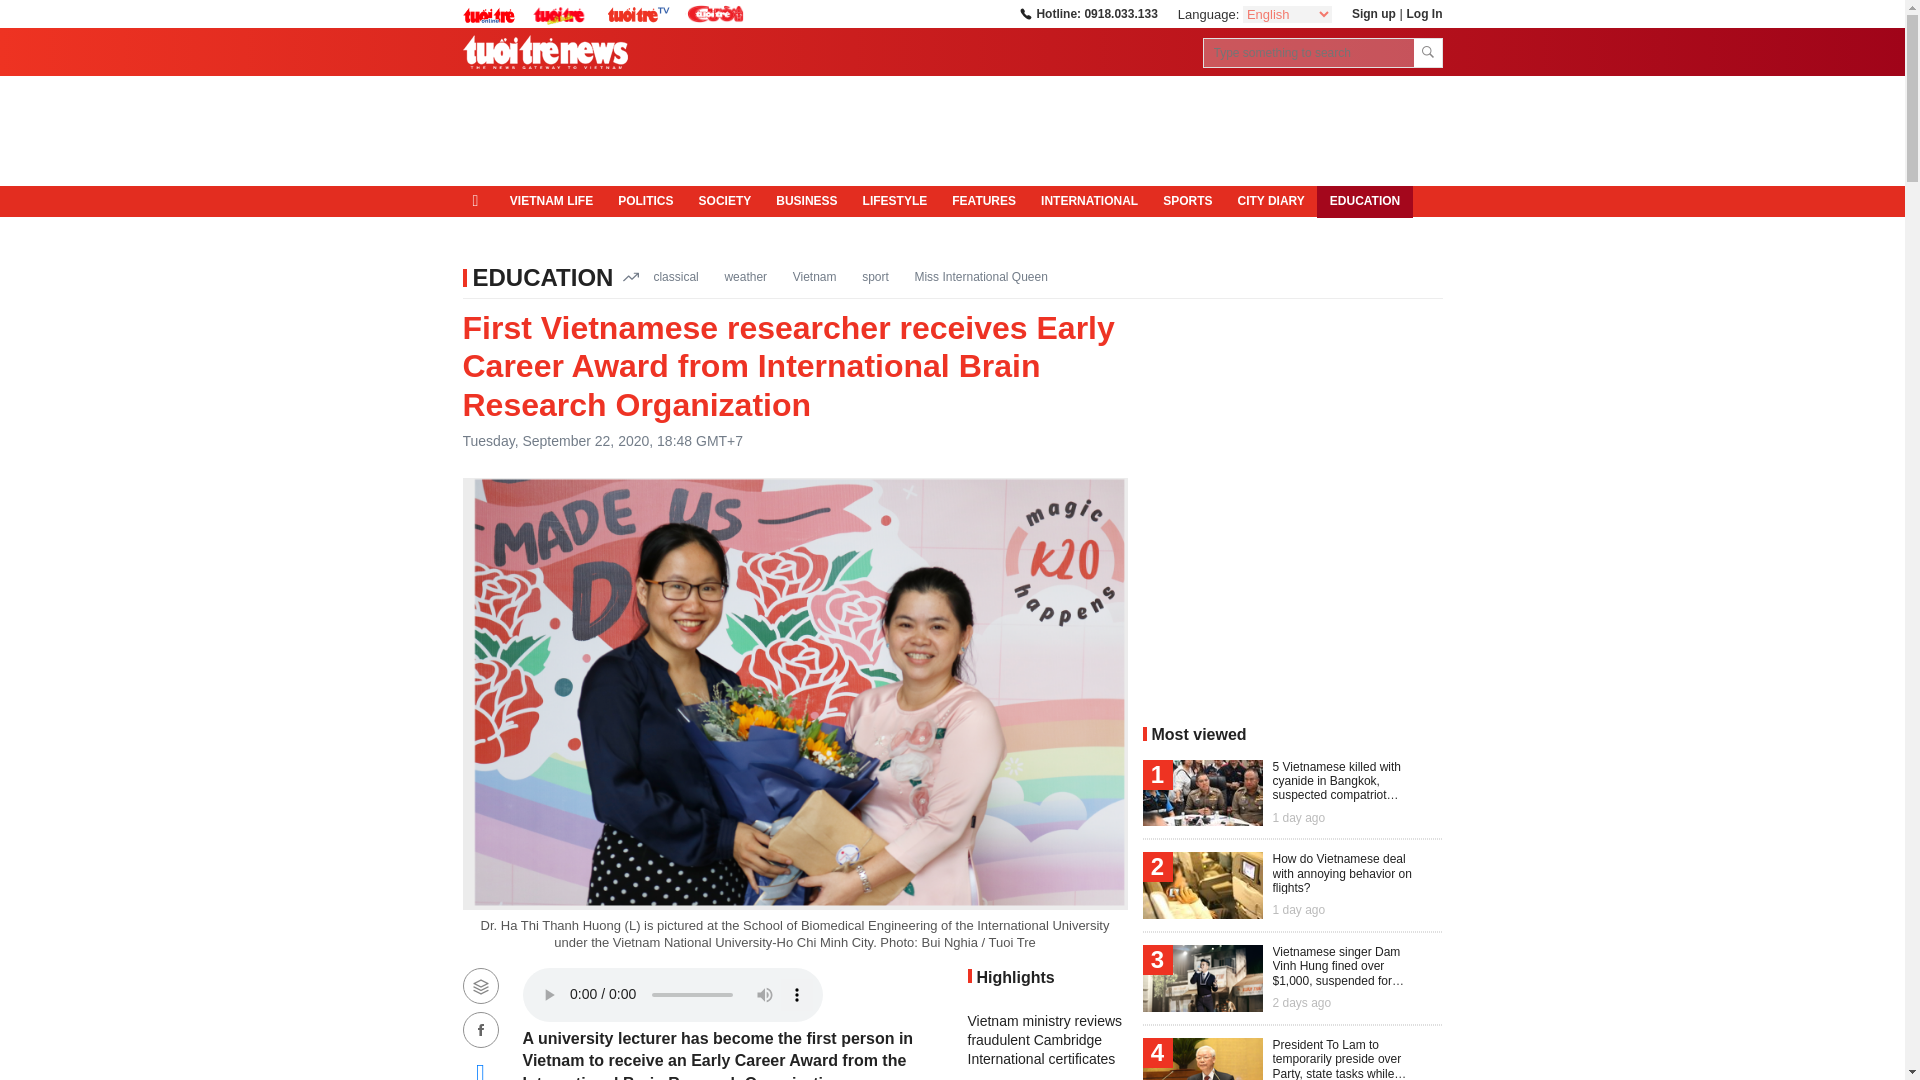 Image resolution: width=1920 pixels, height=1080 pixels. Describe the element at coordinates (480, 201) in the screenshot. I see `home` at that location.